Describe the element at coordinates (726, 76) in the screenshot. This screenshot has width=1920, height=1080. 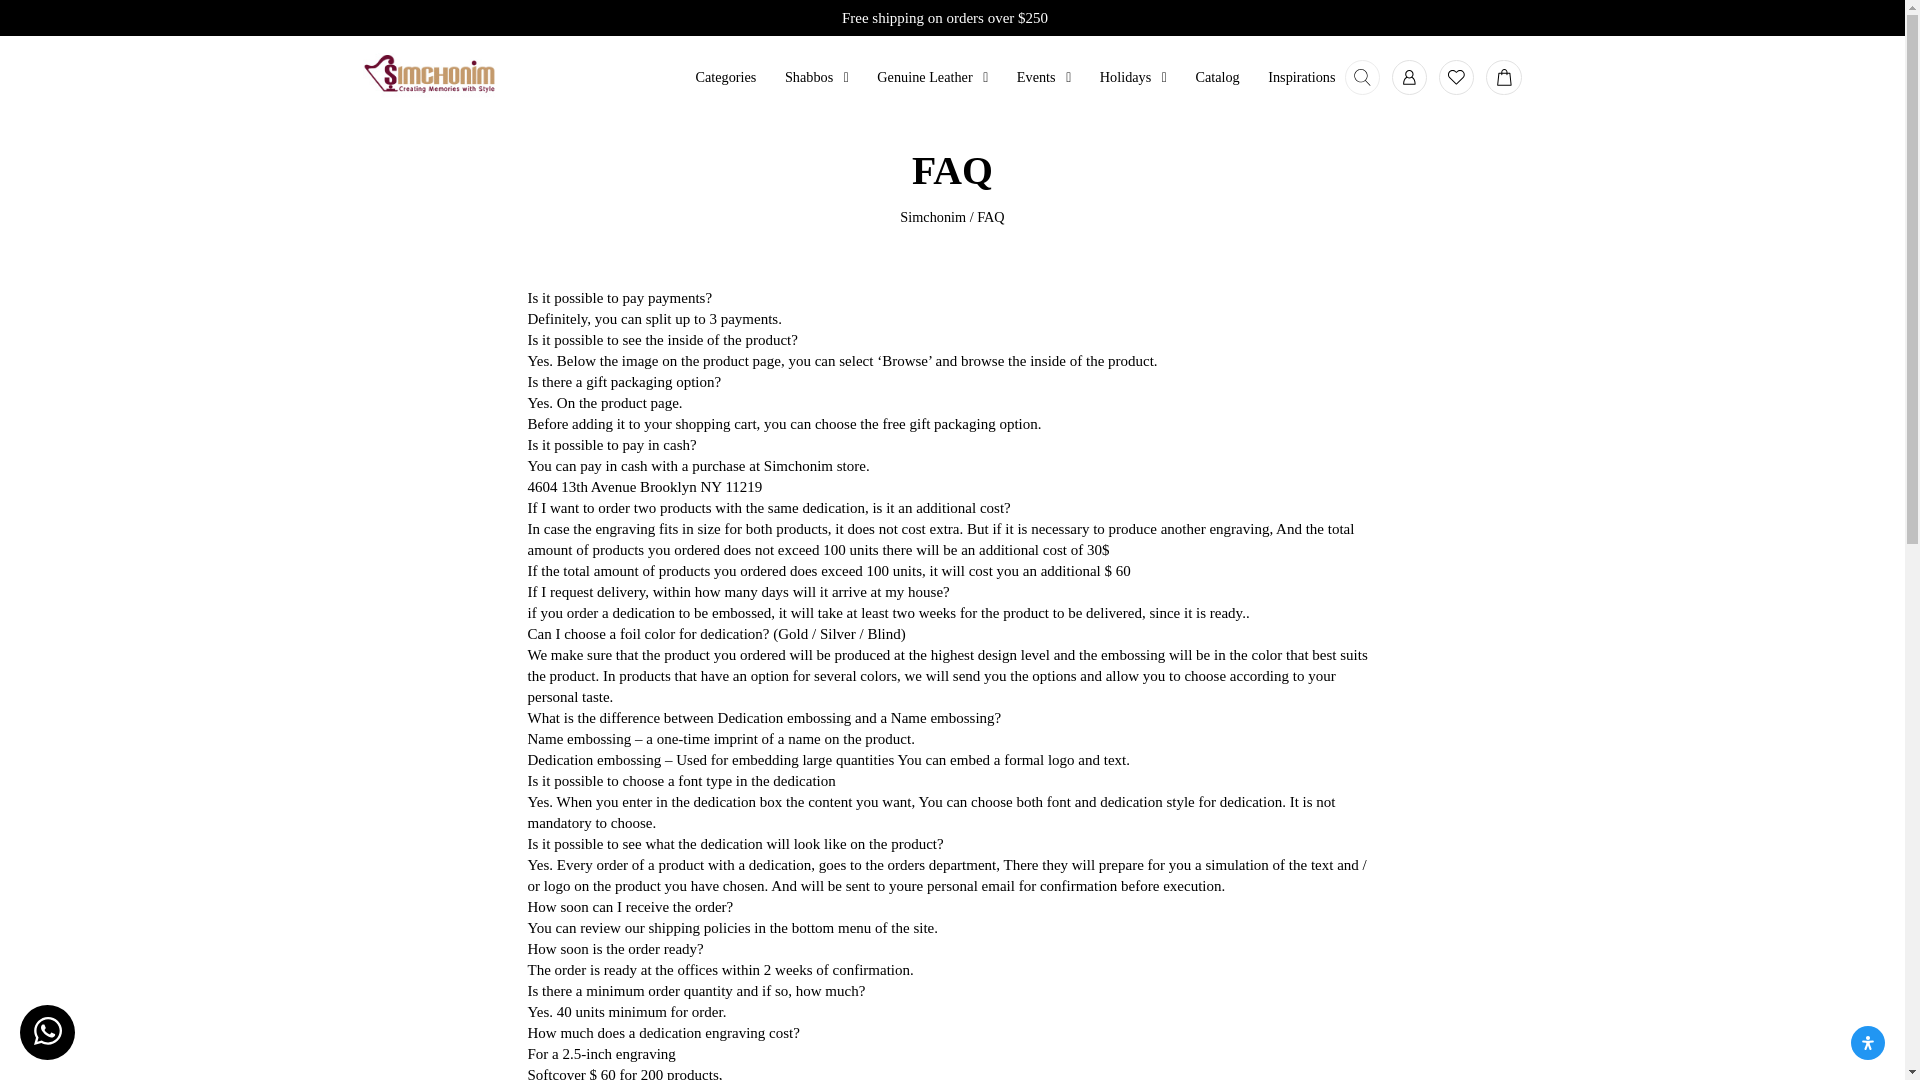
I see `Categories` at that location.